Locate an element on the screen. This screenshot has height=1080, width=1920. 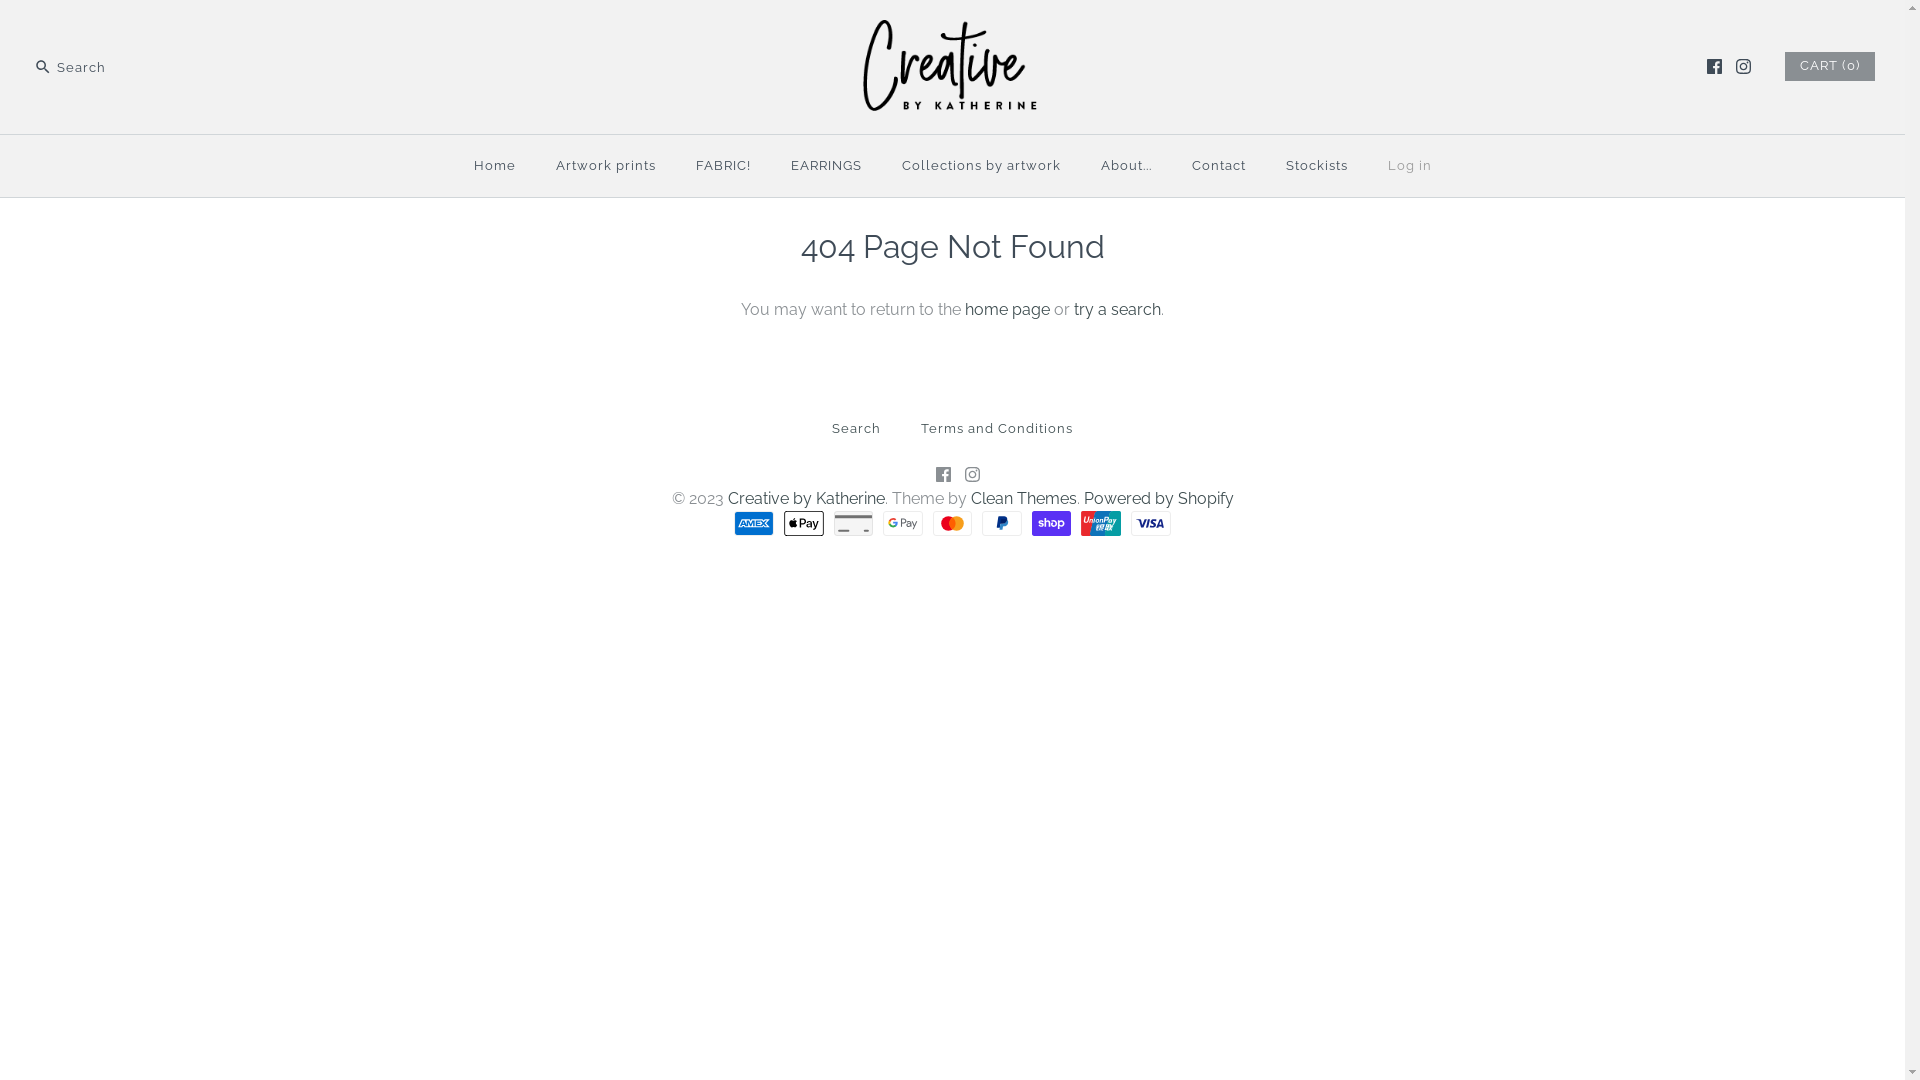
Contact is located at coordinates (1219, 166).